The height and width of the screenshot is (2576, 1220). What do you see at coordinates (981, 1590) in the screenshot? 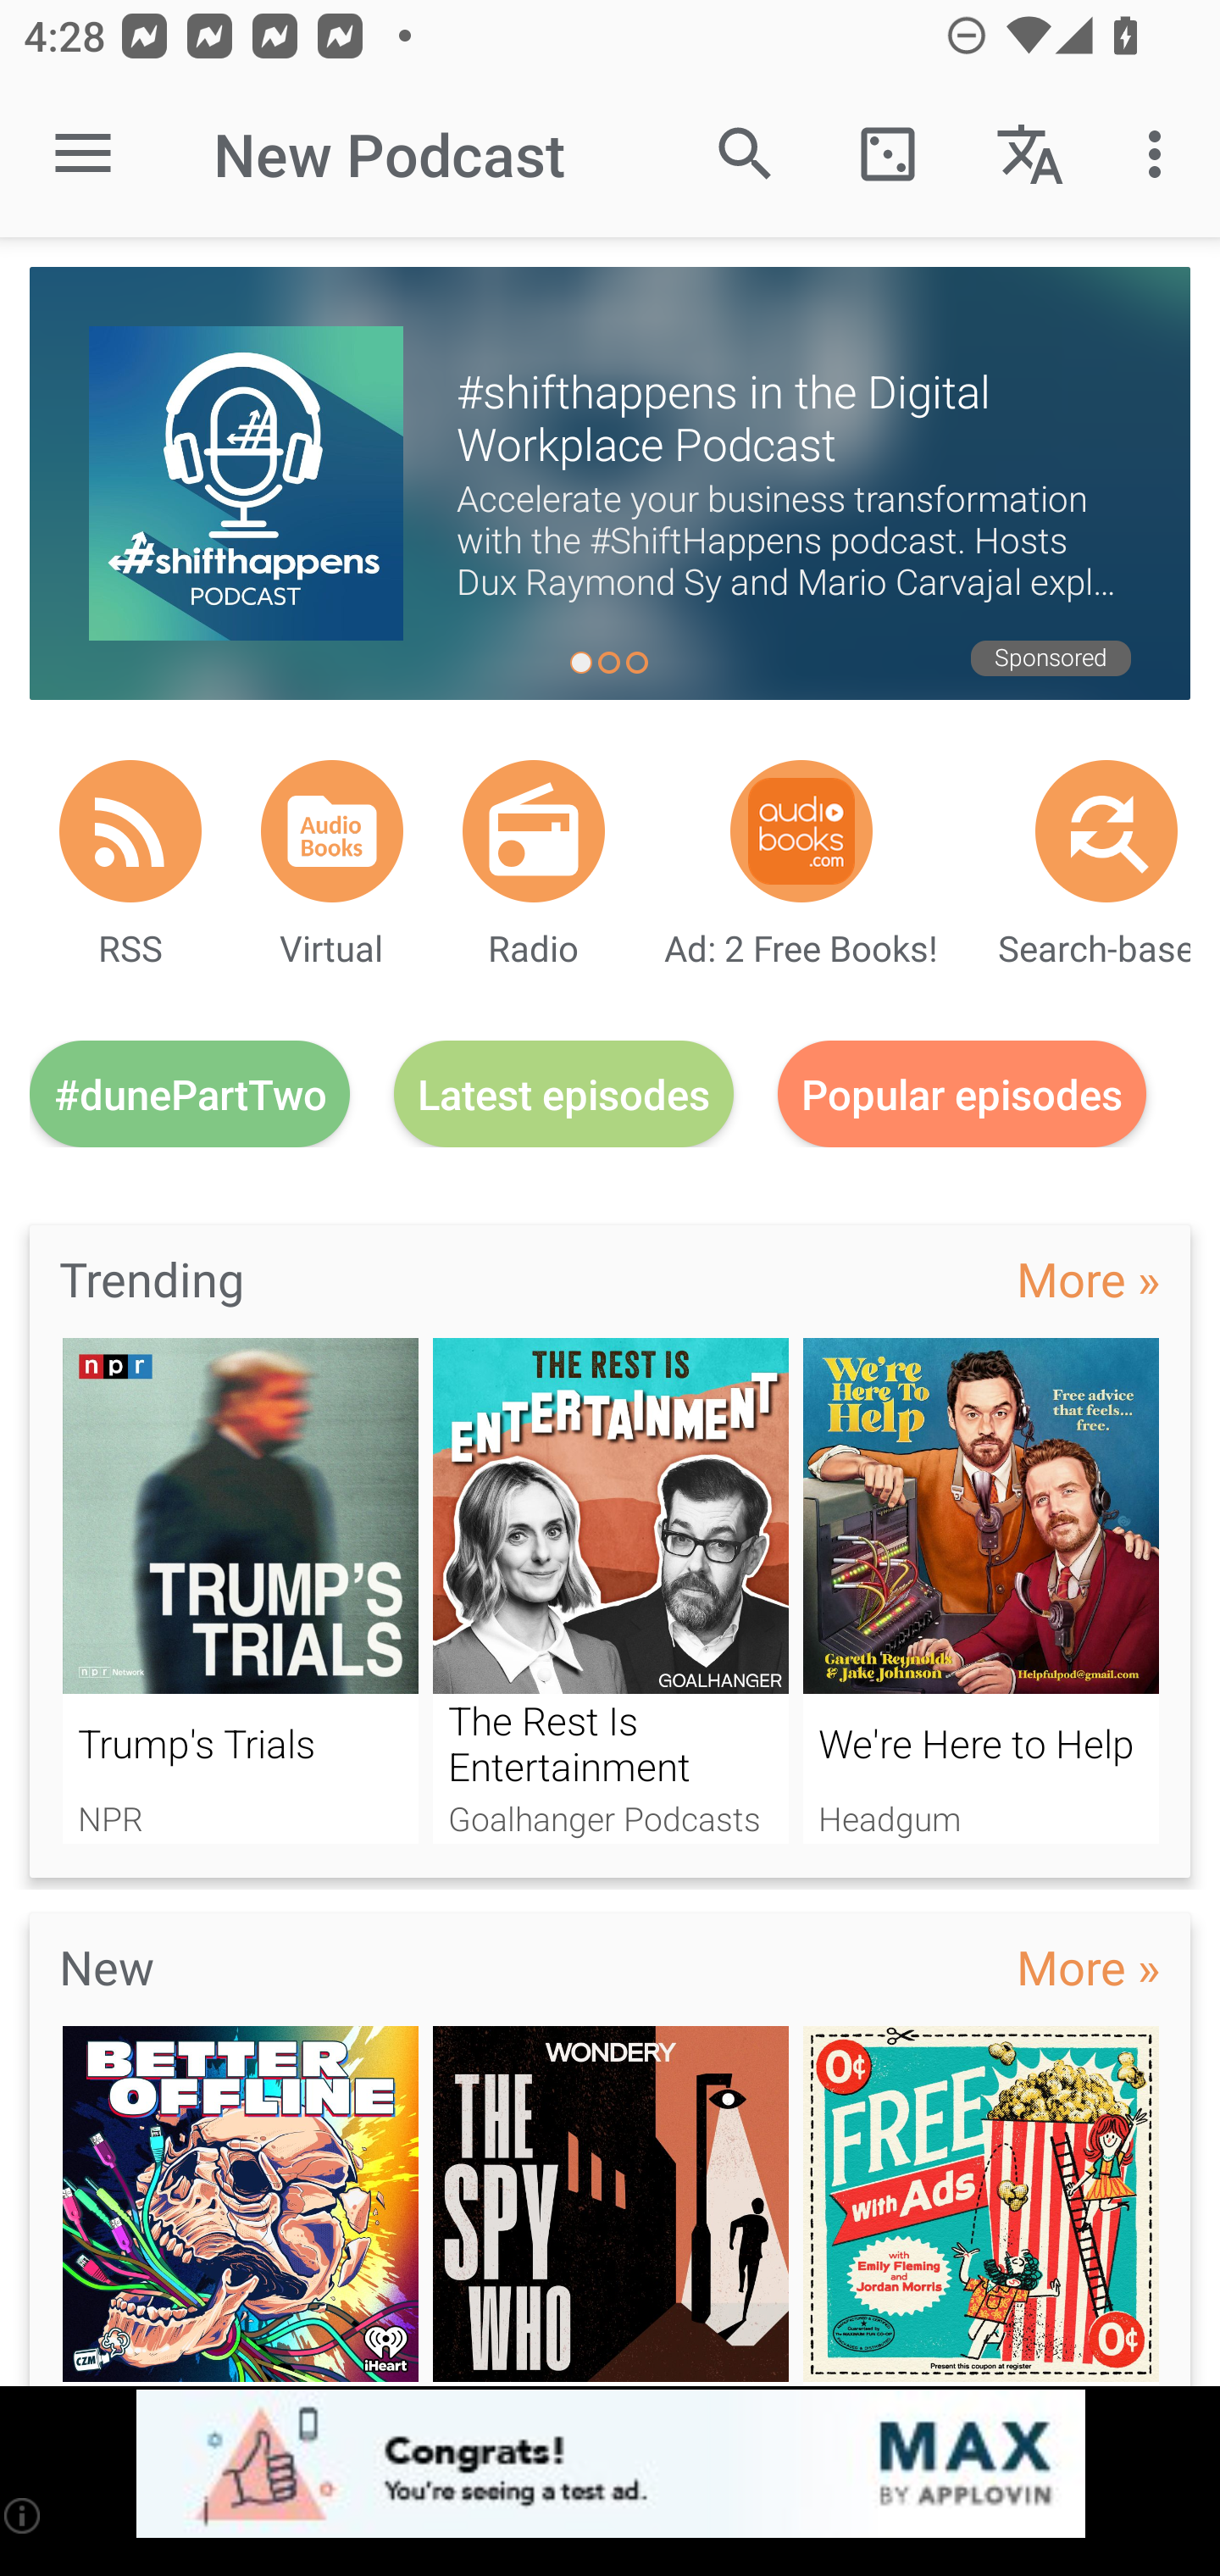
I see `We're Here to Help Headgum` at bounding box center [981, 1590].